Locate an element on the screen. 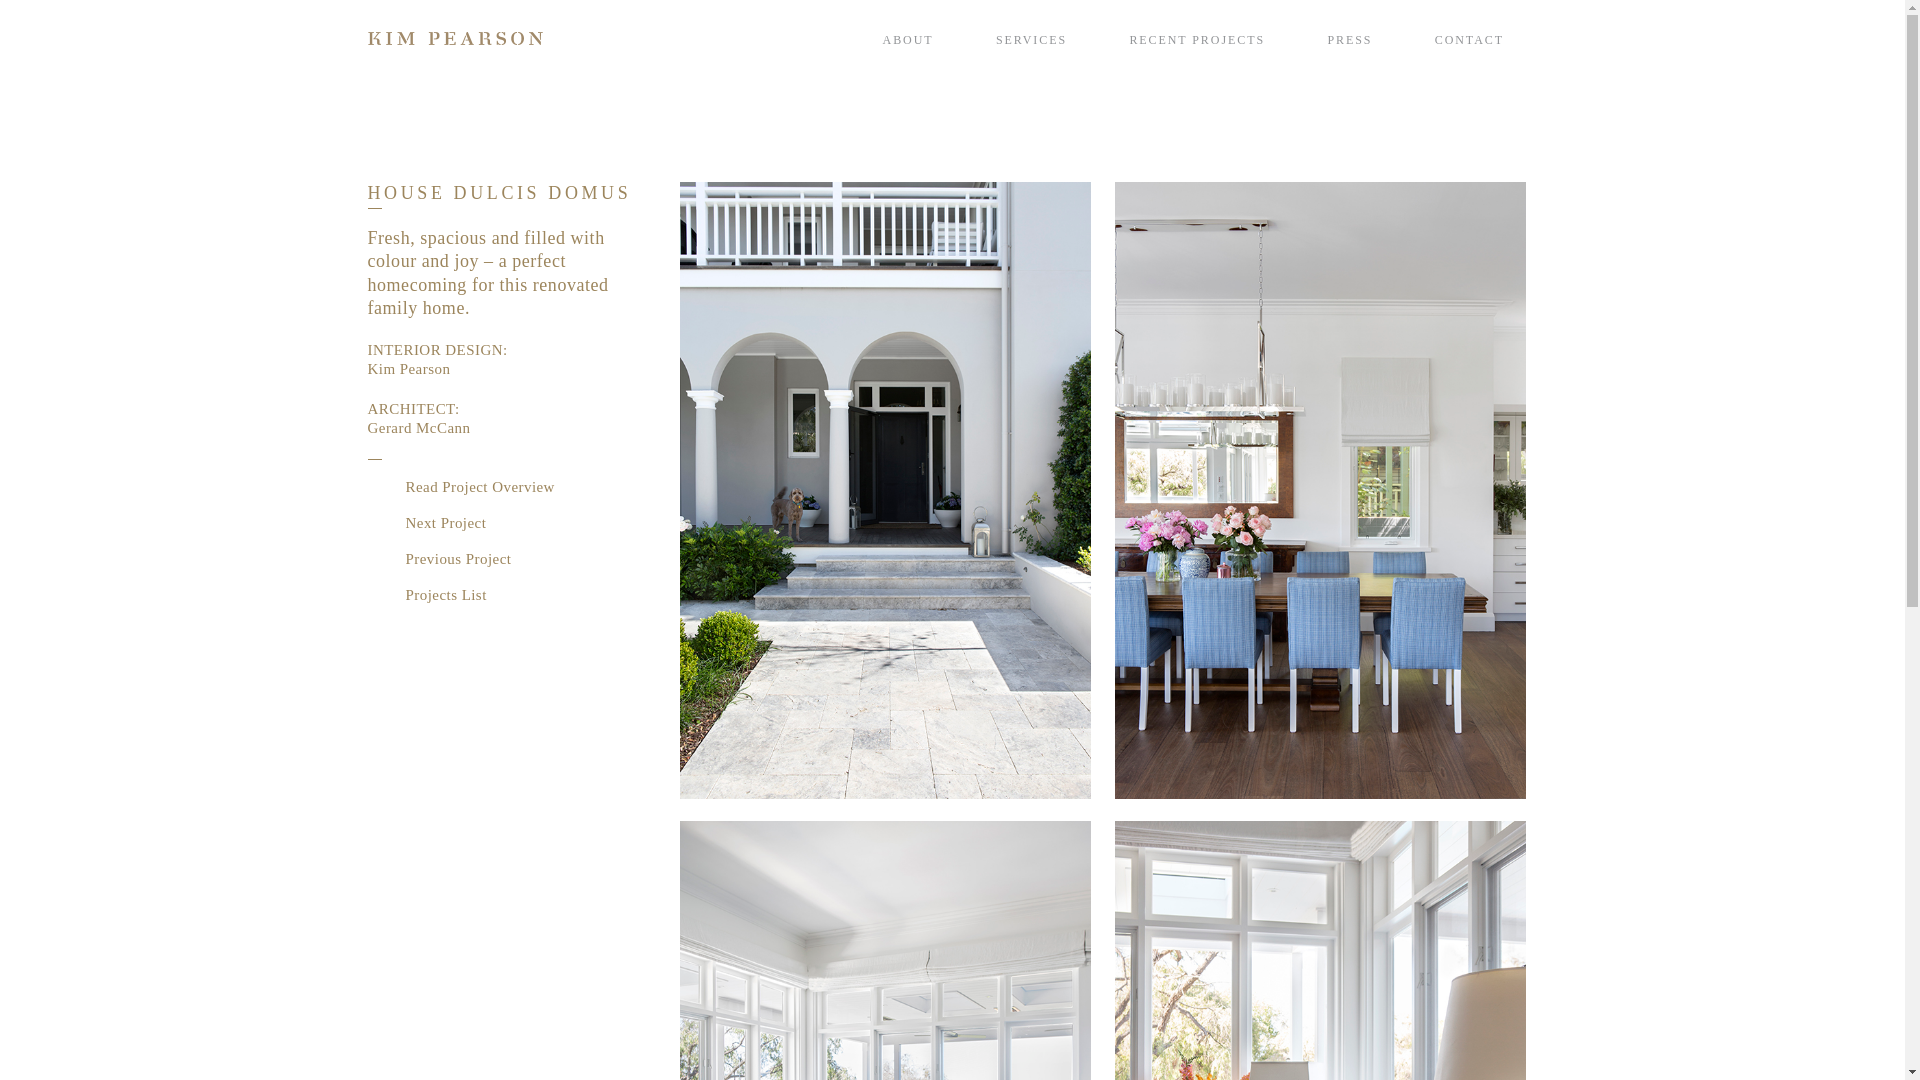 This screenshot has width=1920, height=1080. Projects List is located at coordinates (428, 595).